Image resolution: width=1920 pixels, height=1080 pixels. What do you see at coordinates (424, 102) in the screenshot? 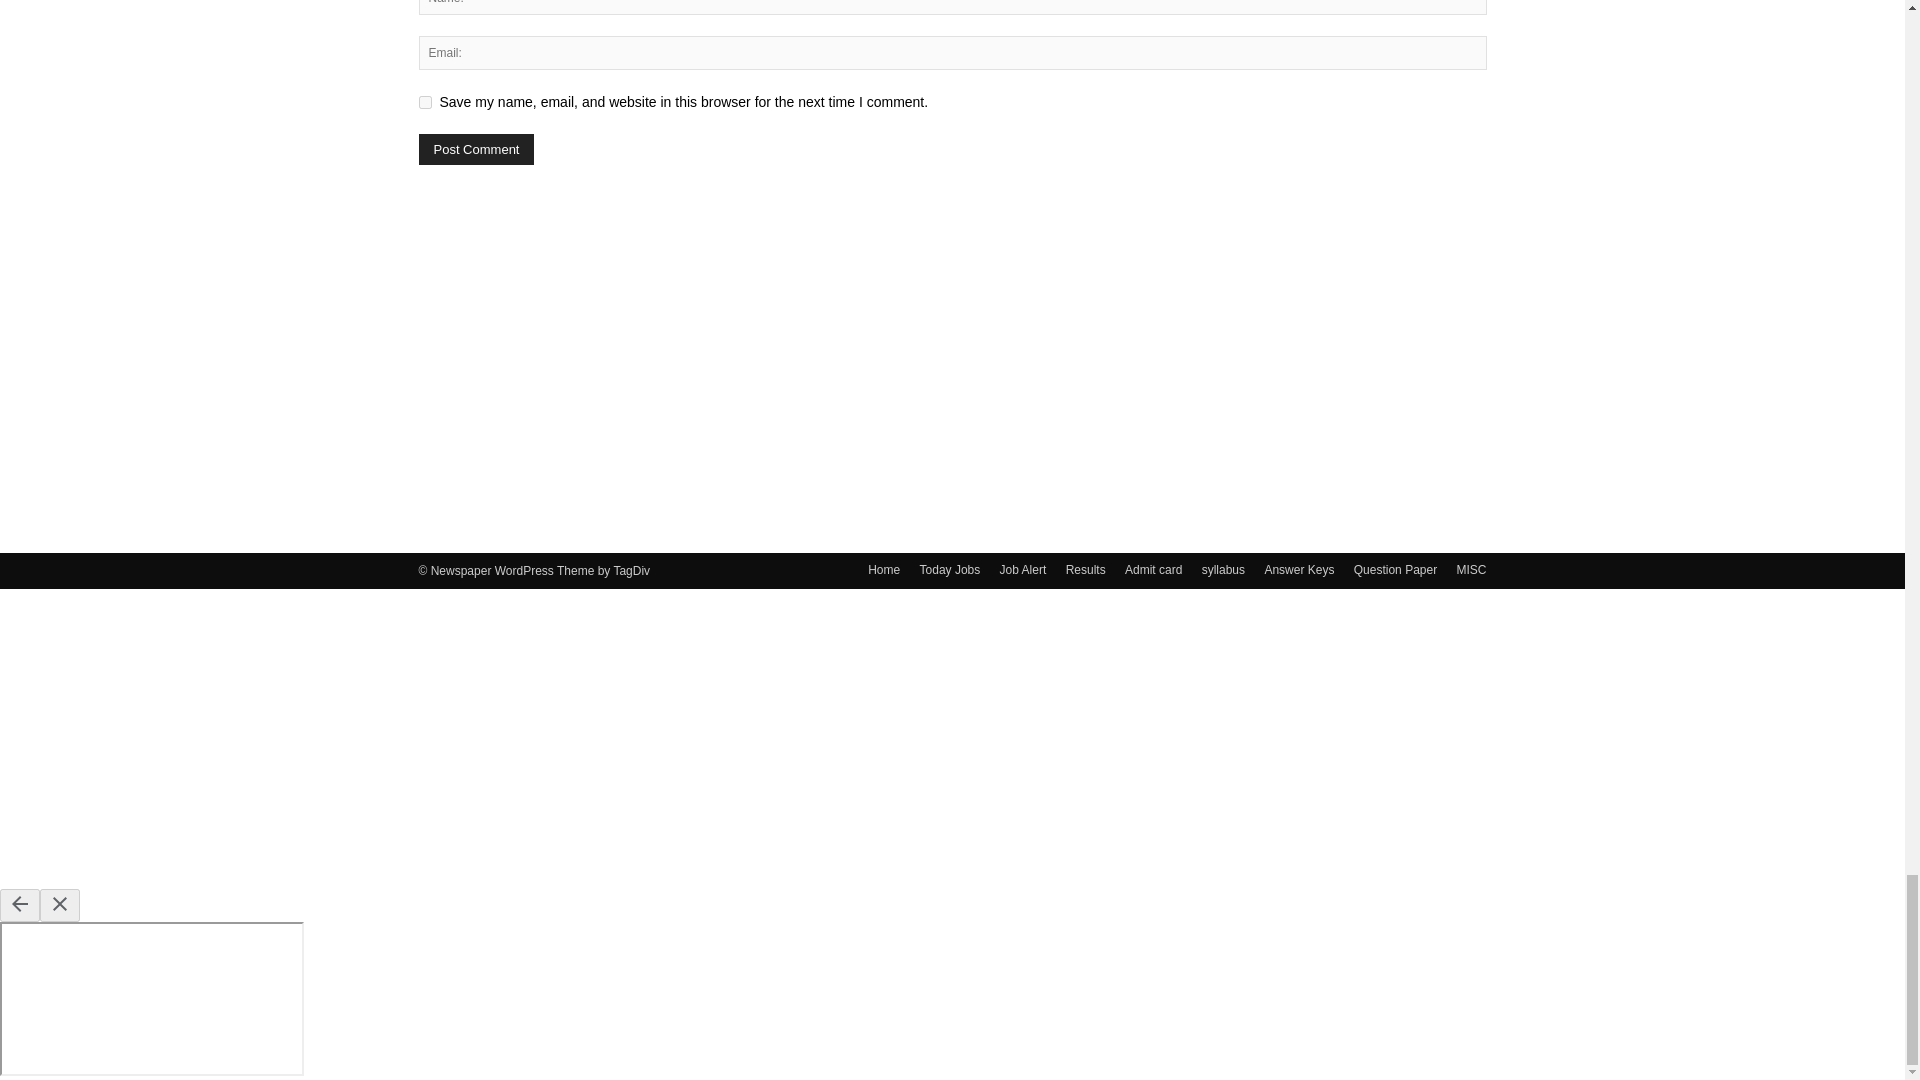
I see `yes` at bounding box center [424, 102].